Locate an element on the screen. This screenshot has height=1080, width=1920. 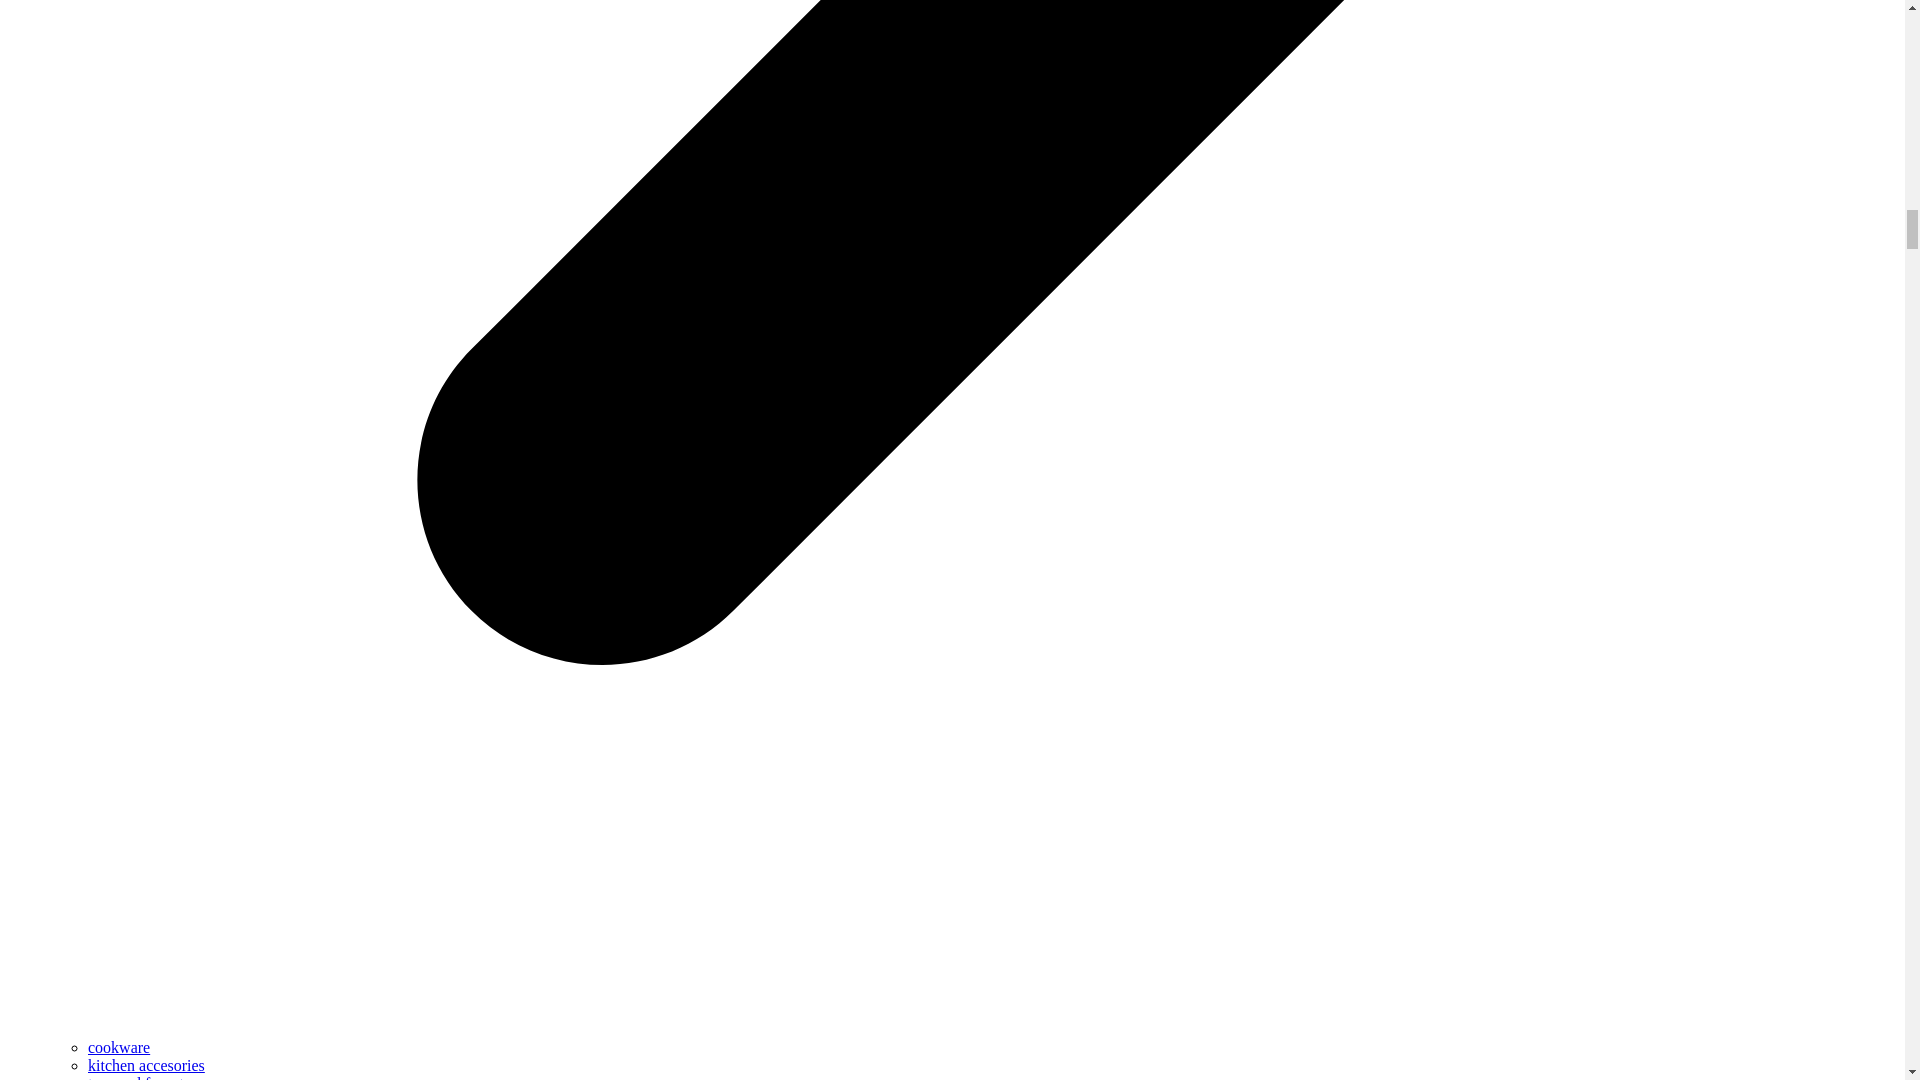
kitchen accesories is located at coordinates (146, 1065).